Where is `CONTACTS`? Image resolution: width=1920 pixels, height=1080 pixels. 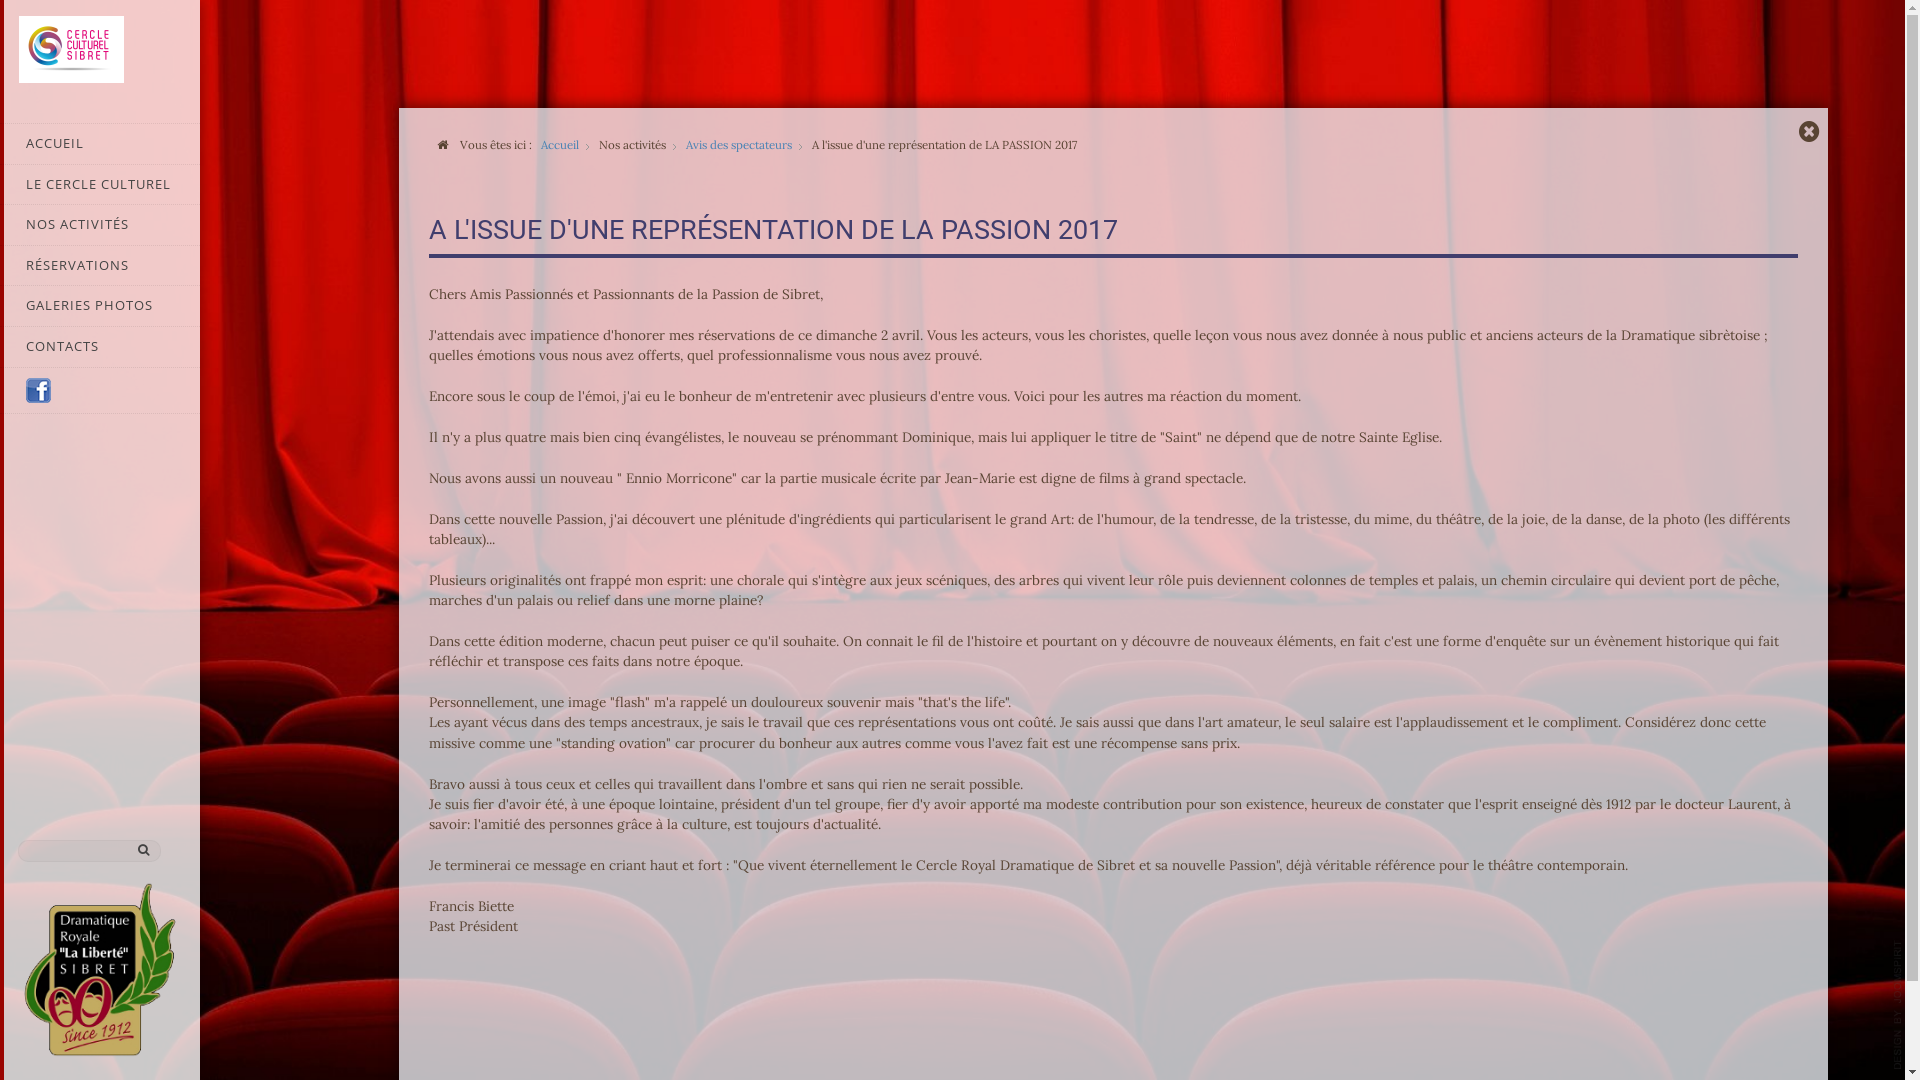 CONTACTS is located at coordinates (100, 347).